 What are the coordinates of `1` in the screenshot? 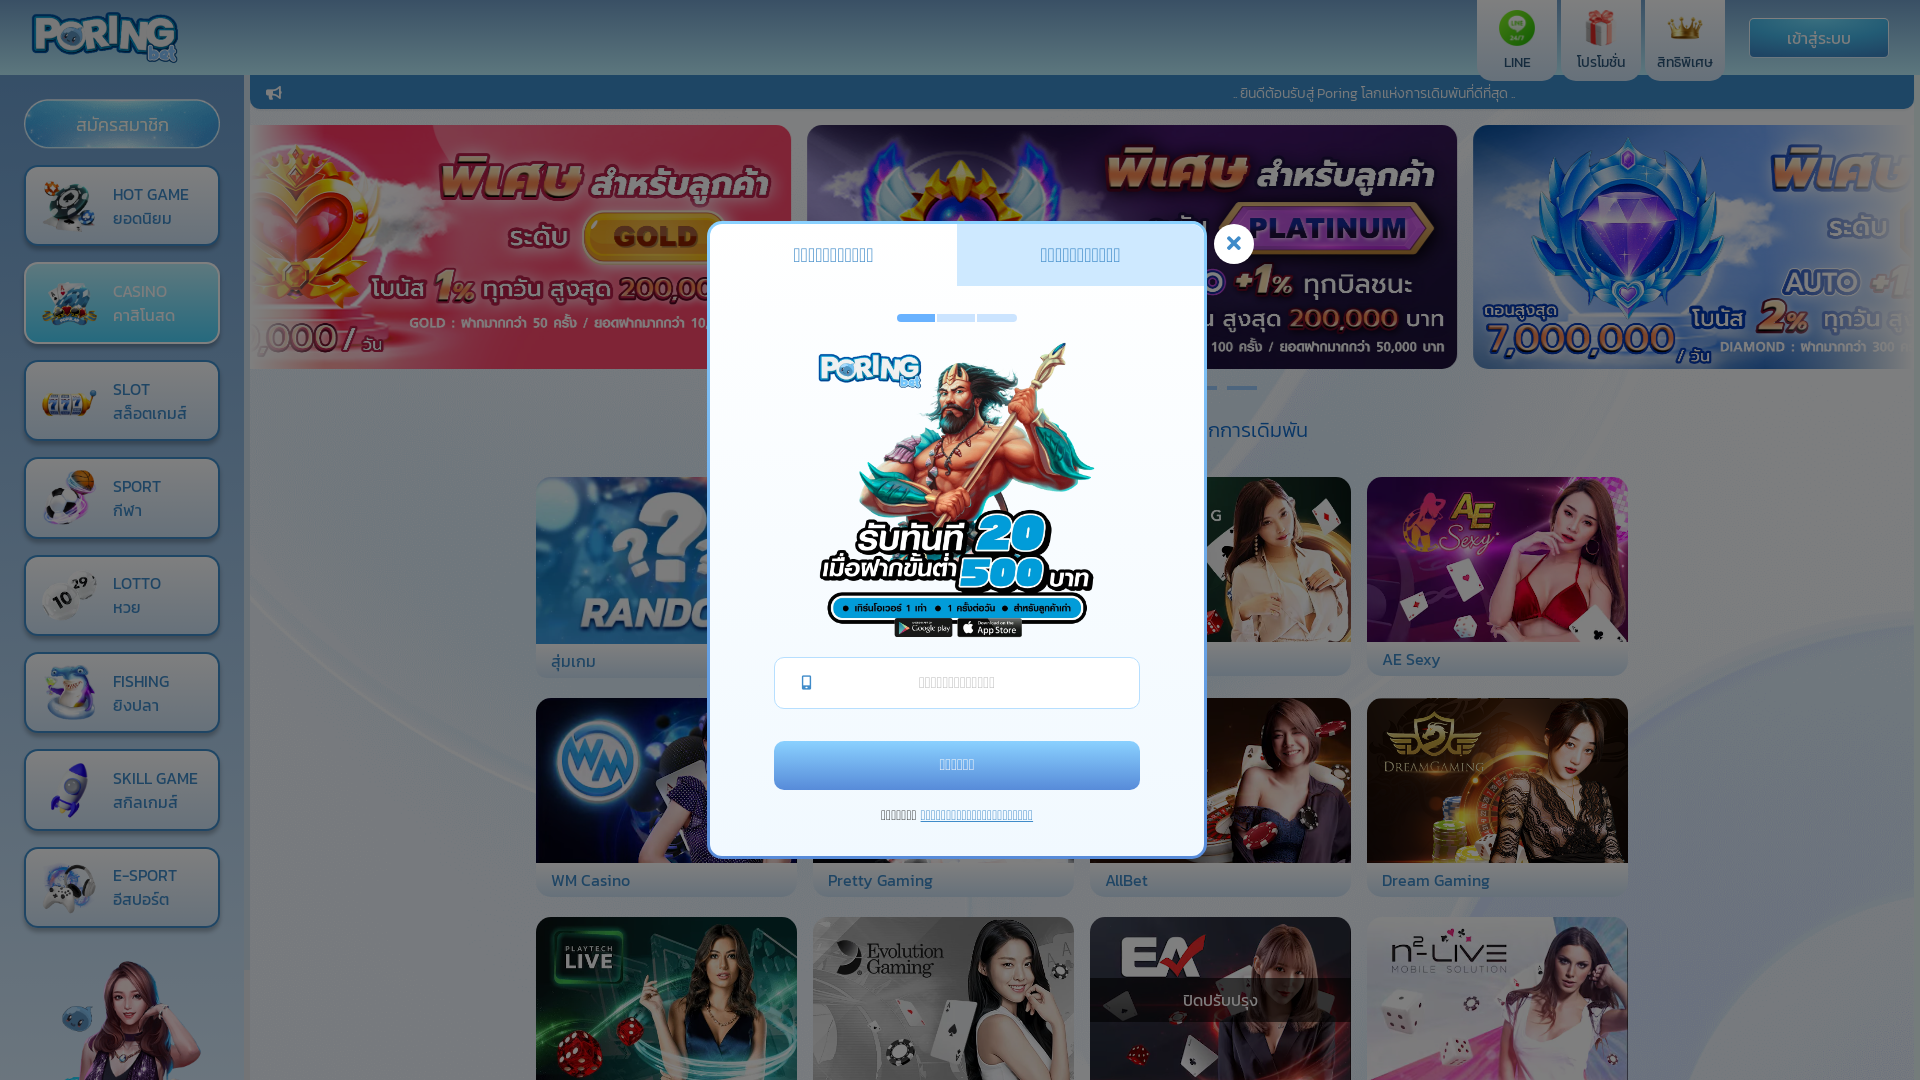 It's located at (922, 388).